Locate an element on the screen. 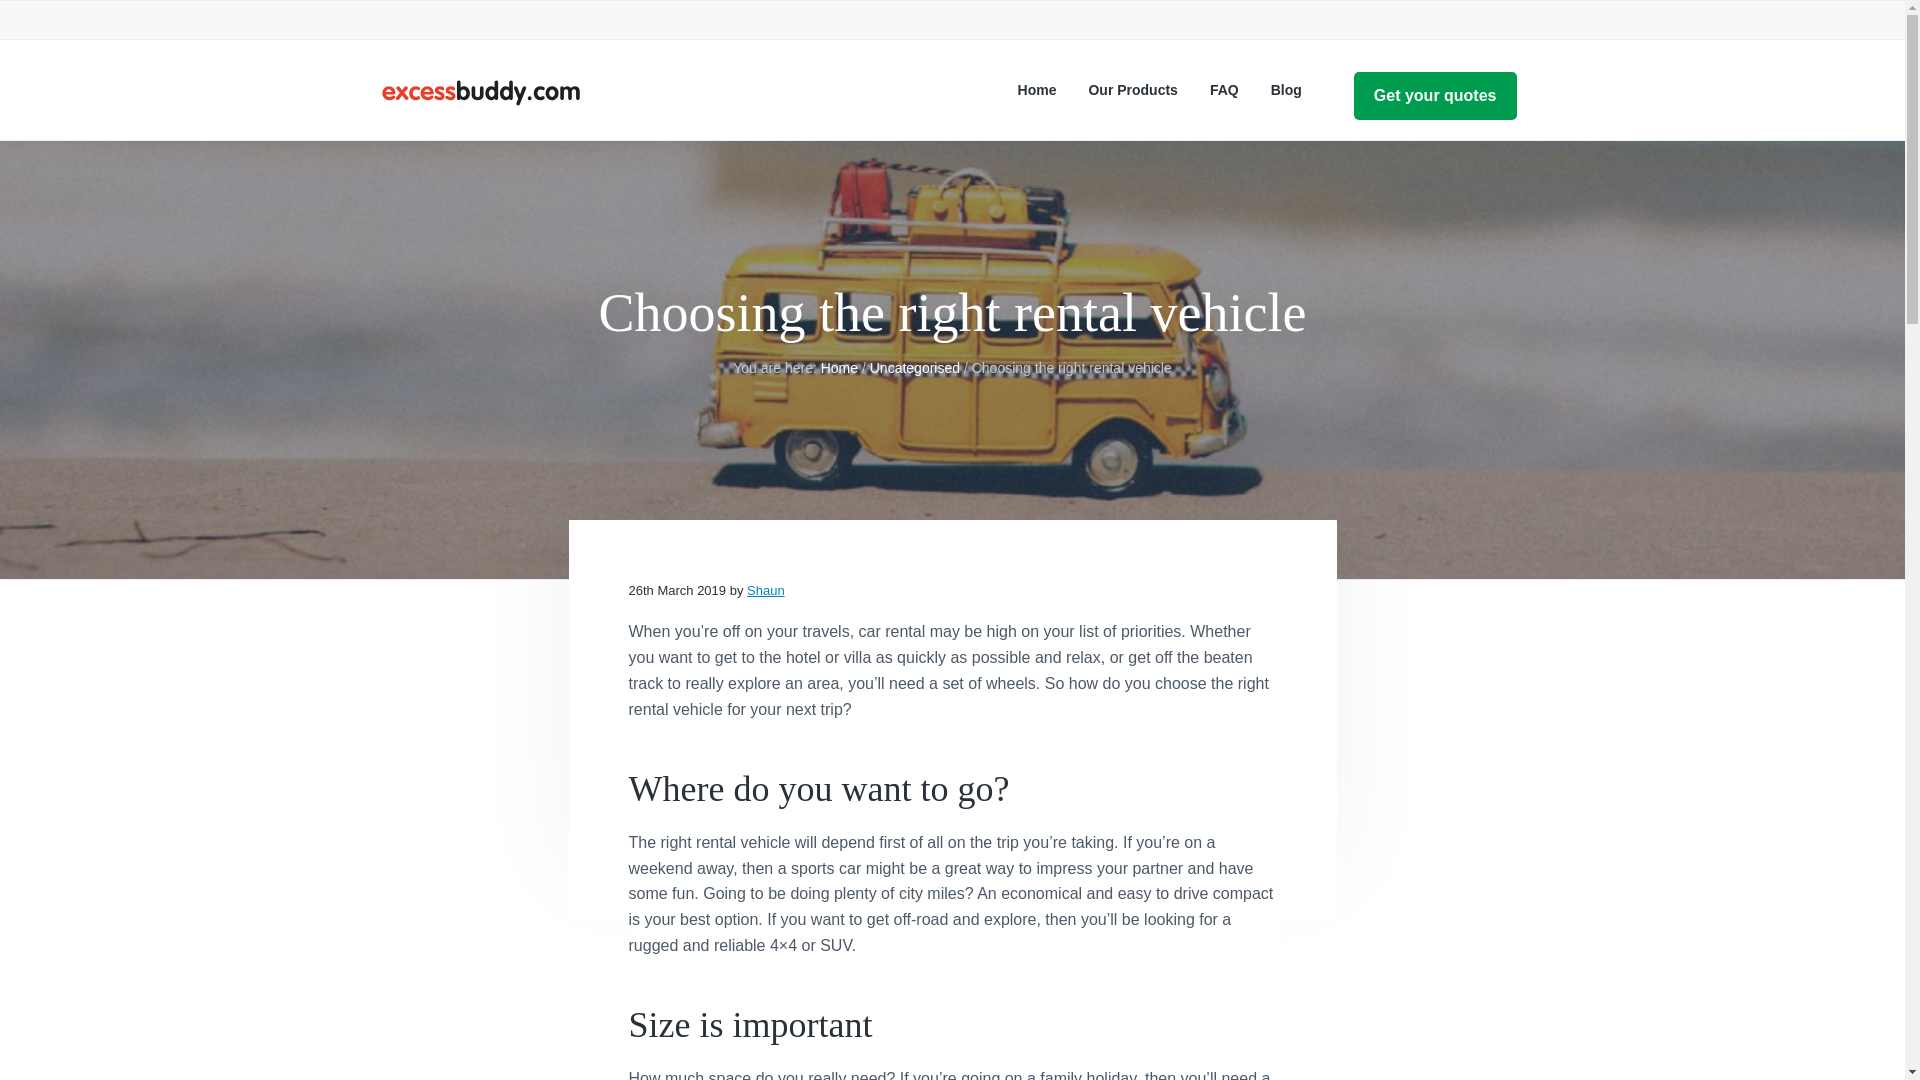 The height and width of the screenshot is (1080, 1920). Shaun is located at coordinates (766, 590).